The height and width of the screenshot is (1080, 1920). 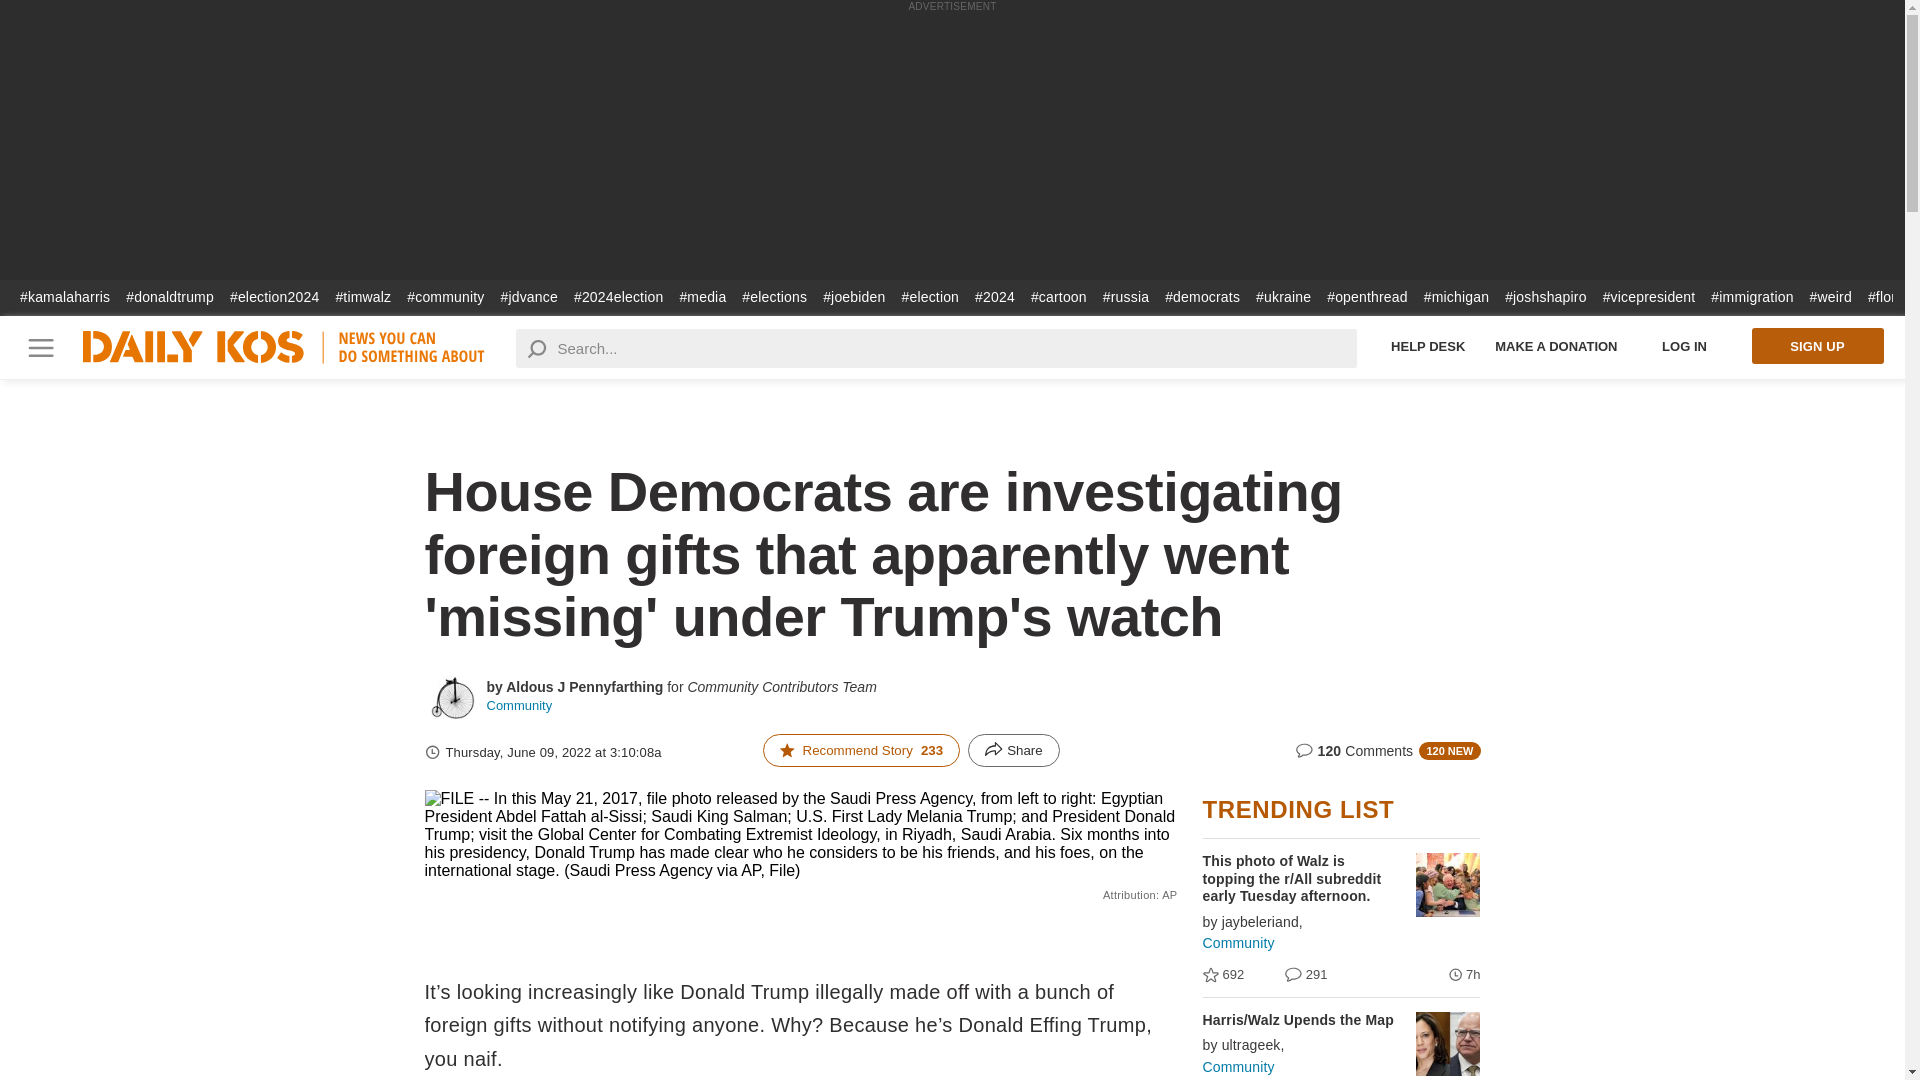 I want to click on MAKE A DONATION, so click(x=1556, y=346).